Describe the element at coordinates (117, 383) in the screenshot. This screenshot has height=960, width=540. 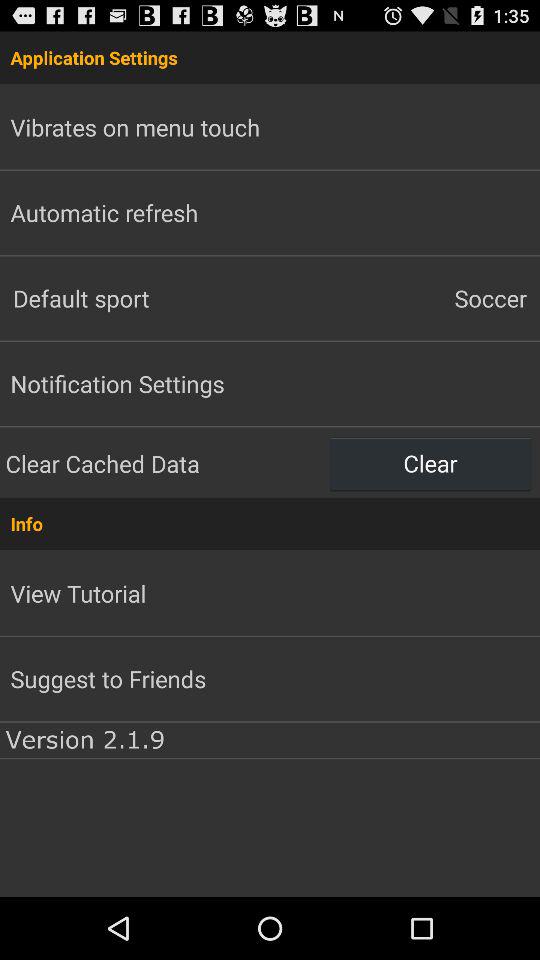
I see `press notification settings item` at that location.